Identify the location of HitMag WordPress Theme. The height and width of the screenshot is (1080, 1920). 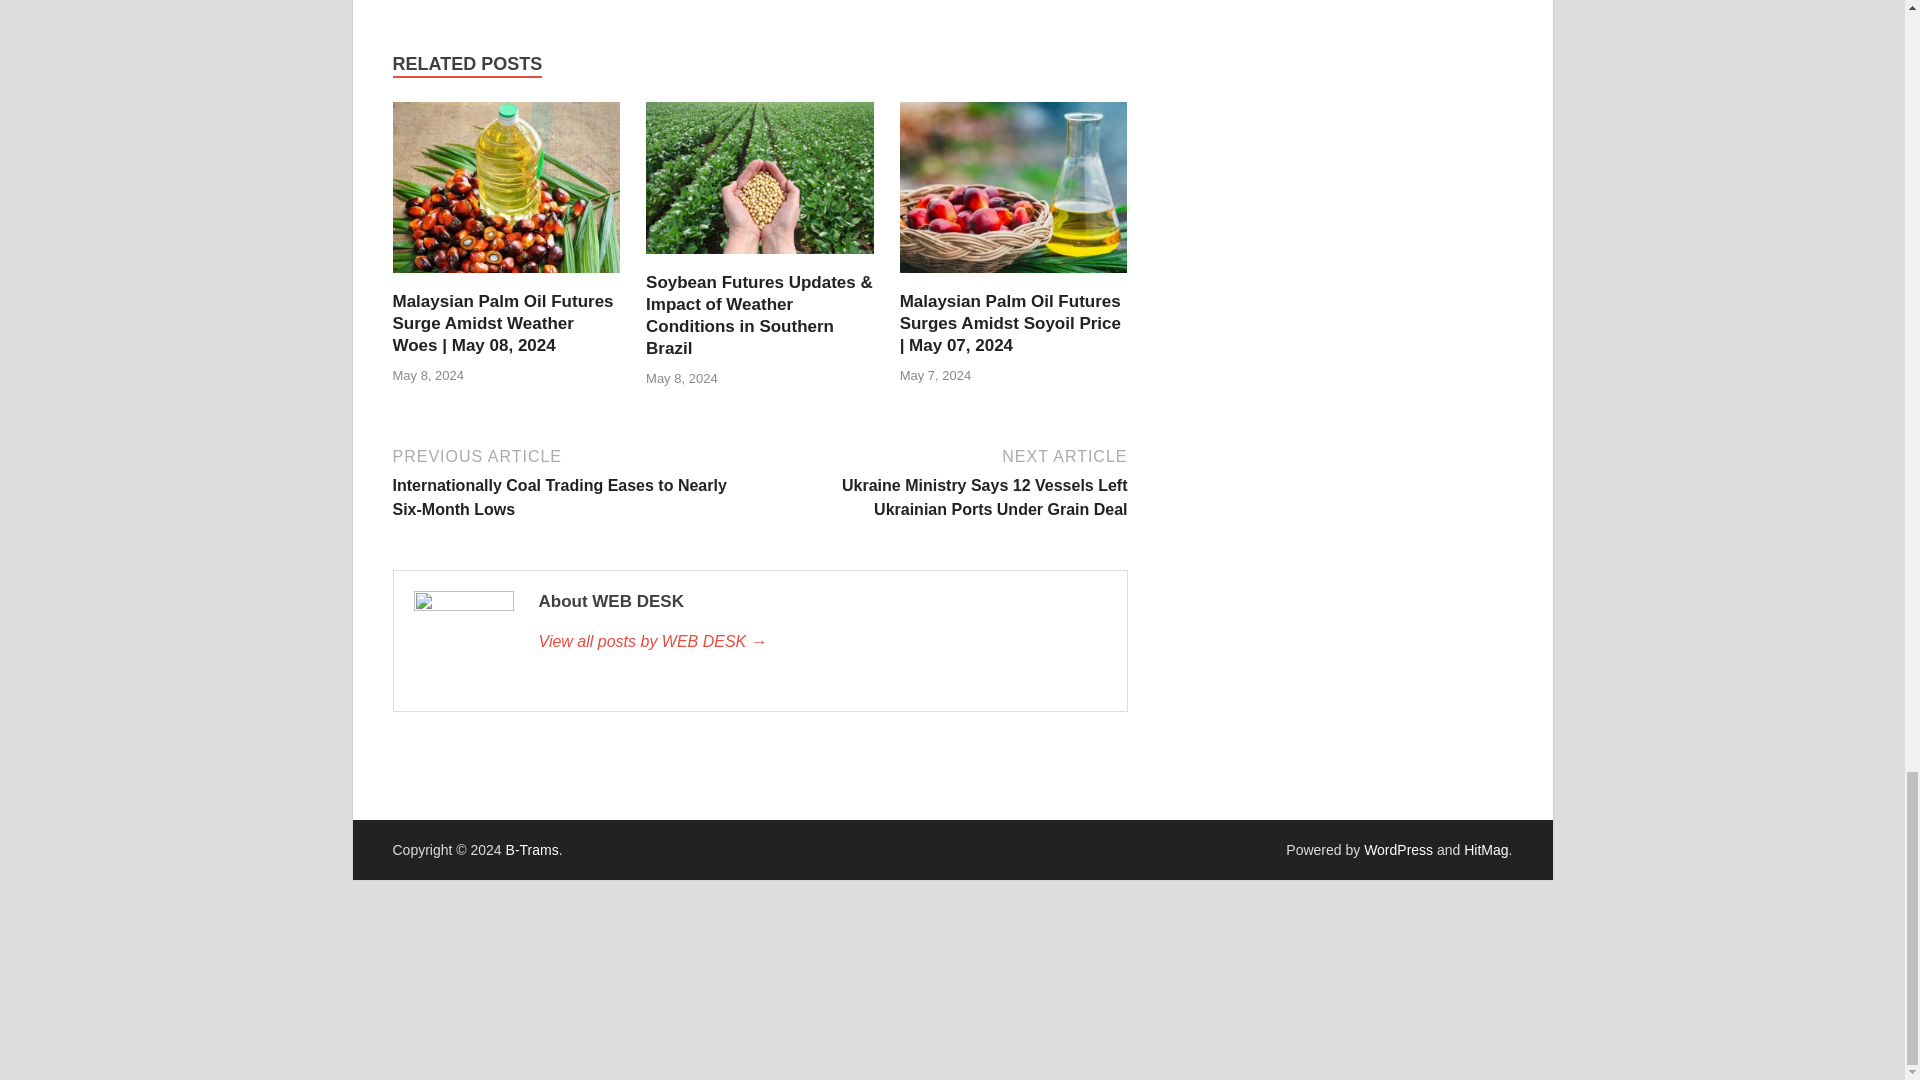
(1485, 850).